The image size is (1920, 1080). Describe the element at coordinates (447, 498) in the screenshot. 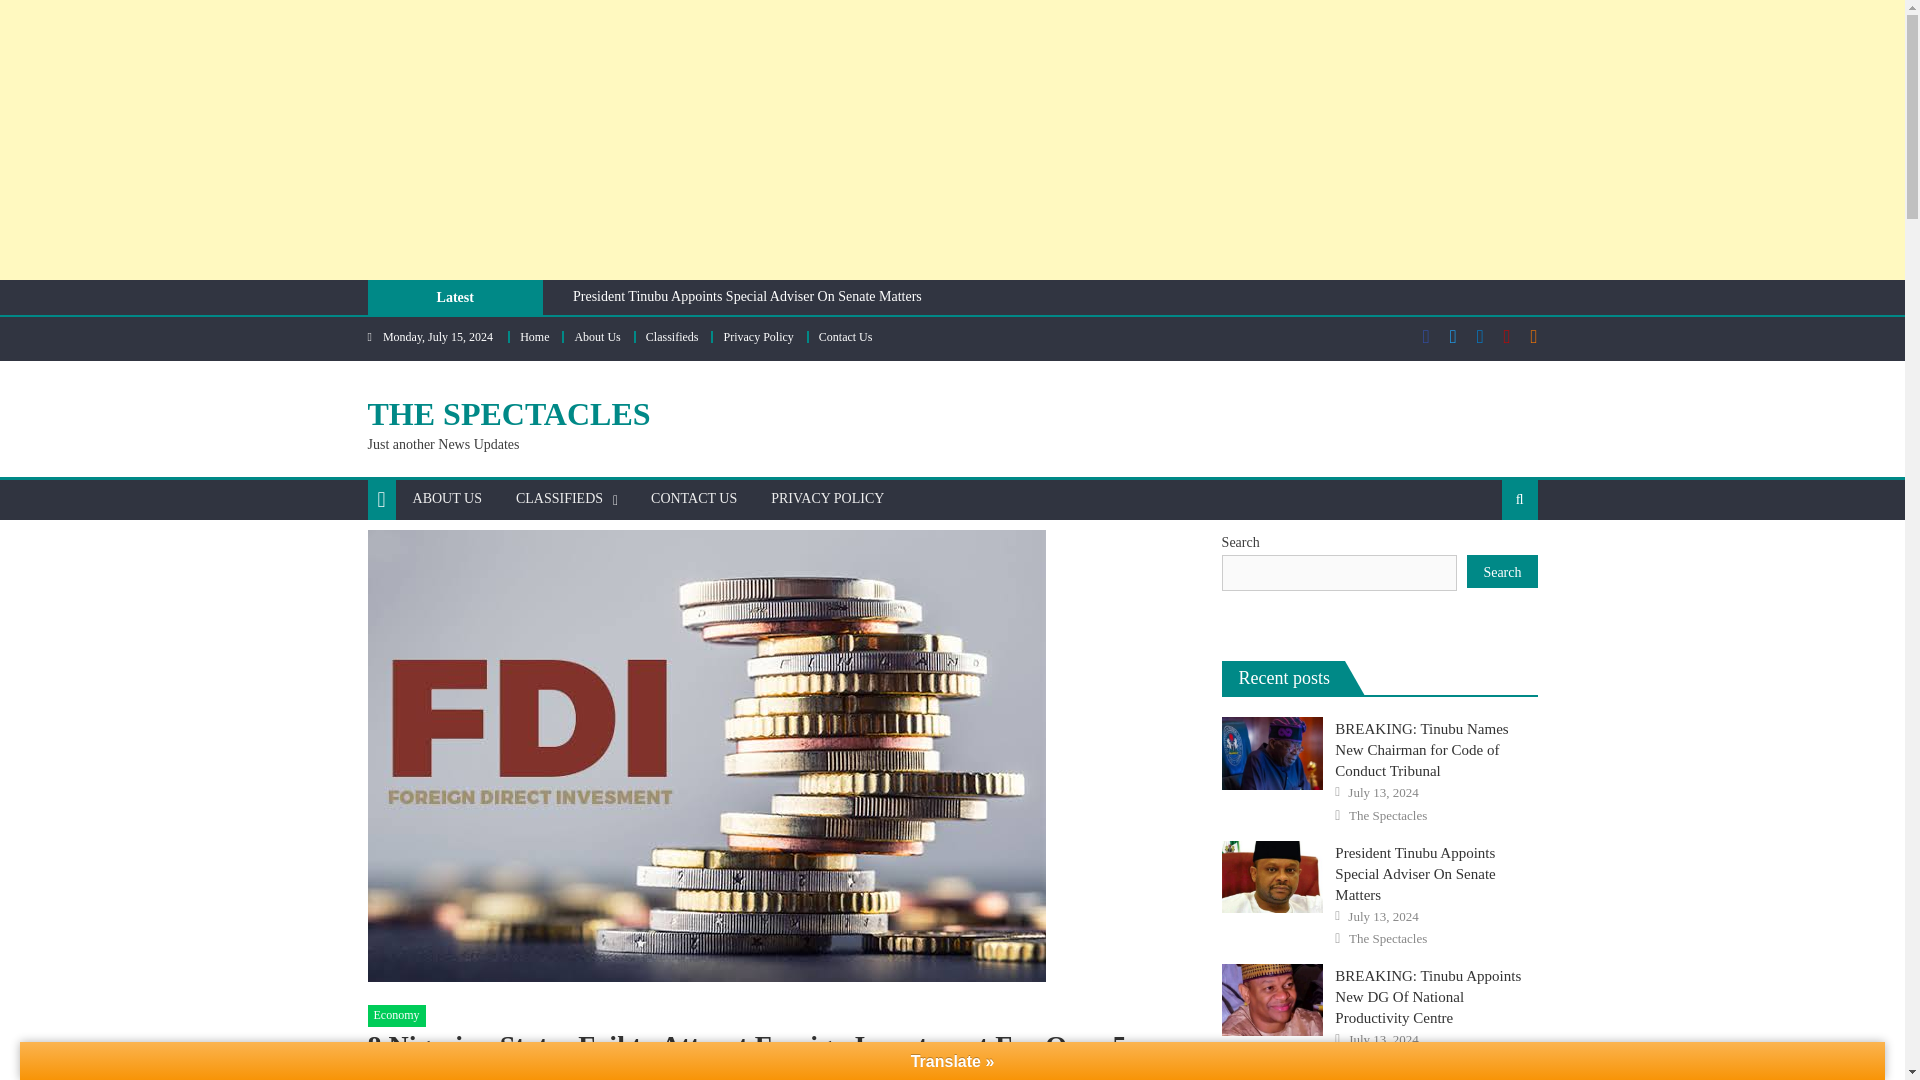

I see `ABOUT US` at that location.